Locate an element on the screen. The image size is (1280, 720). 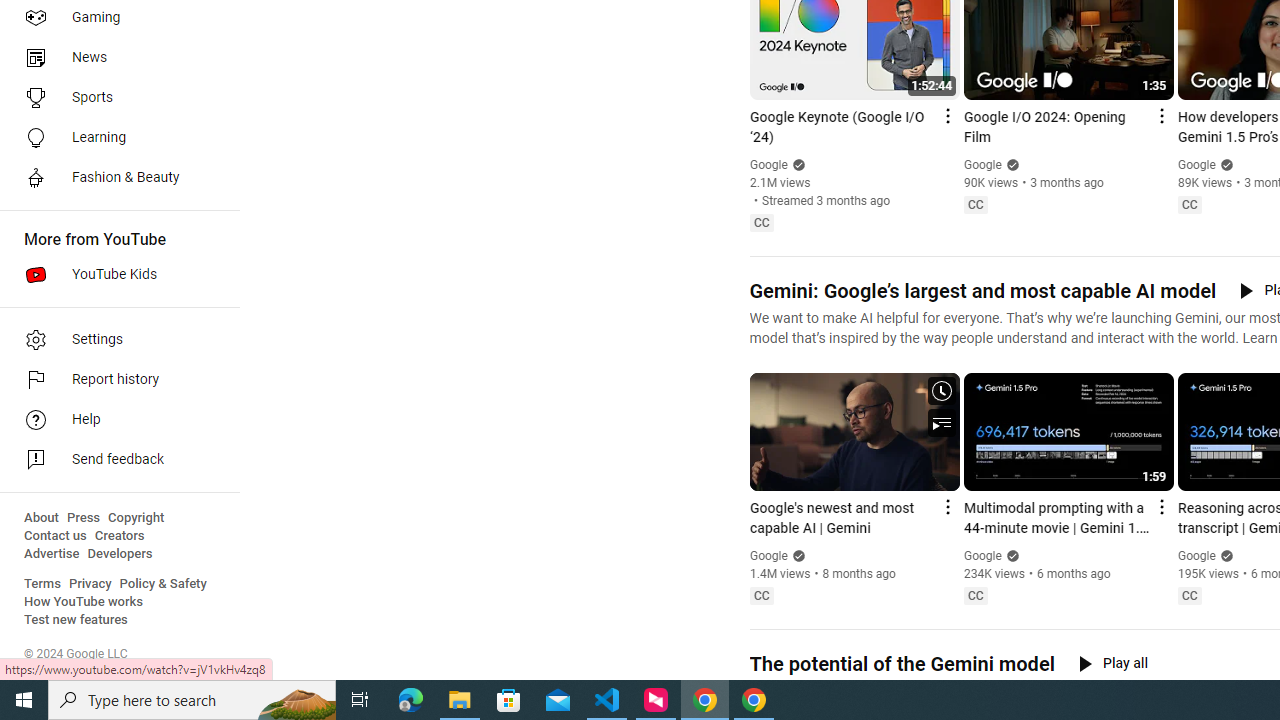
Press is located at coordinates (84, 518).